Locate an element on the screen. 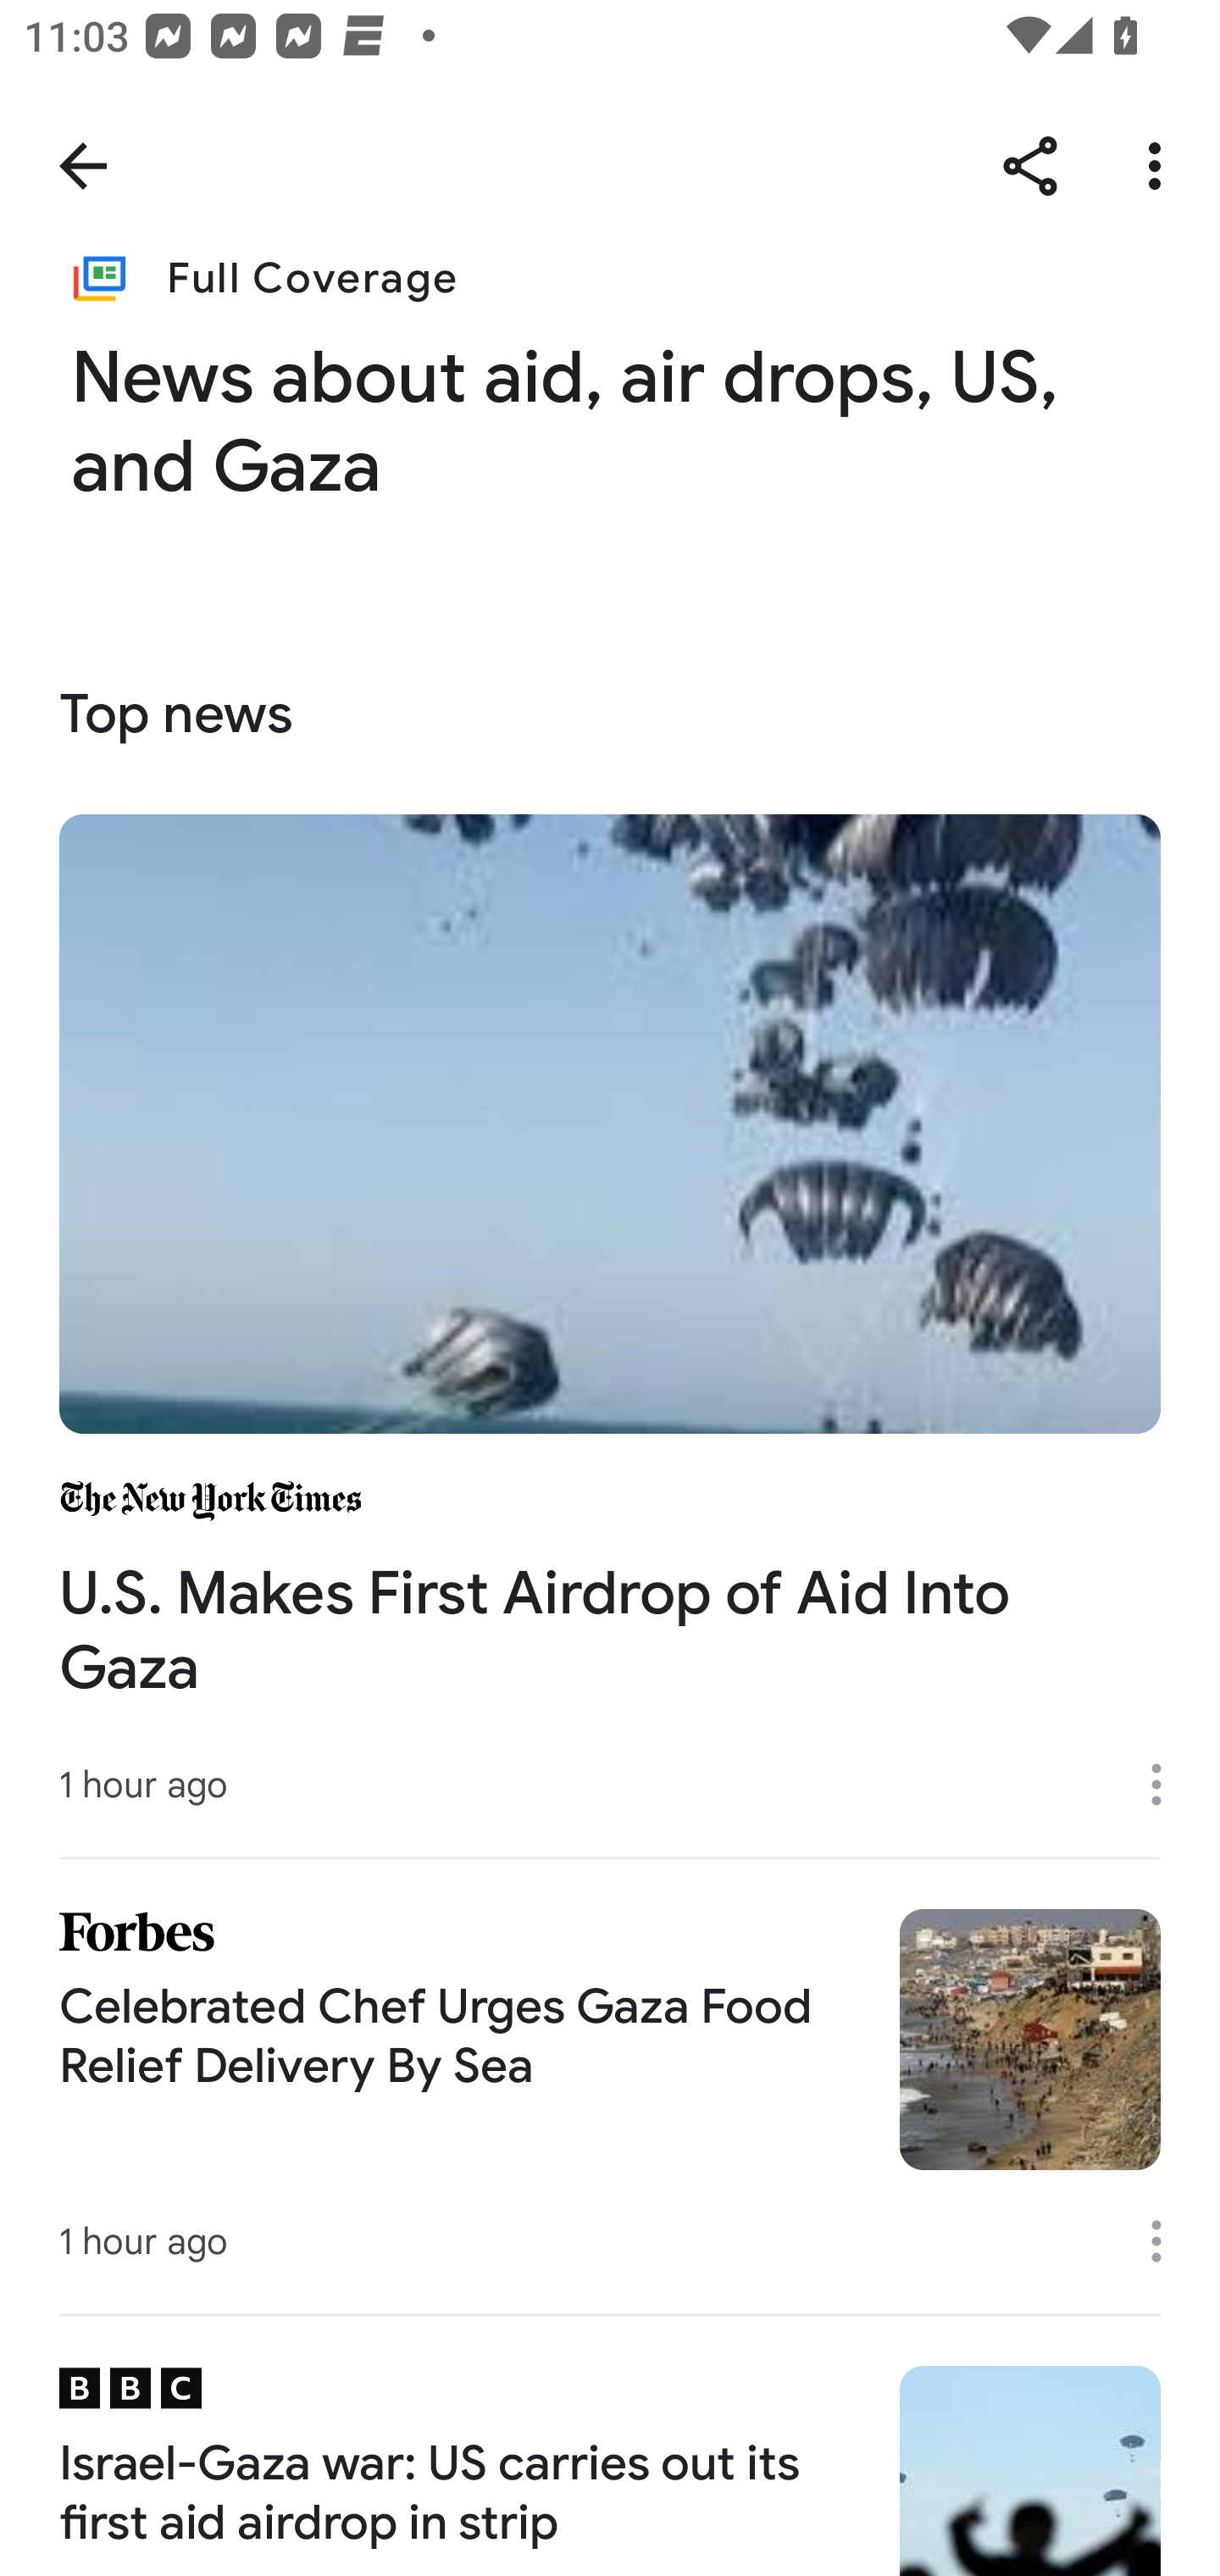 The width and height of the screenshot is (1220, 2576). More options is located at coordinates (1167, 1783).